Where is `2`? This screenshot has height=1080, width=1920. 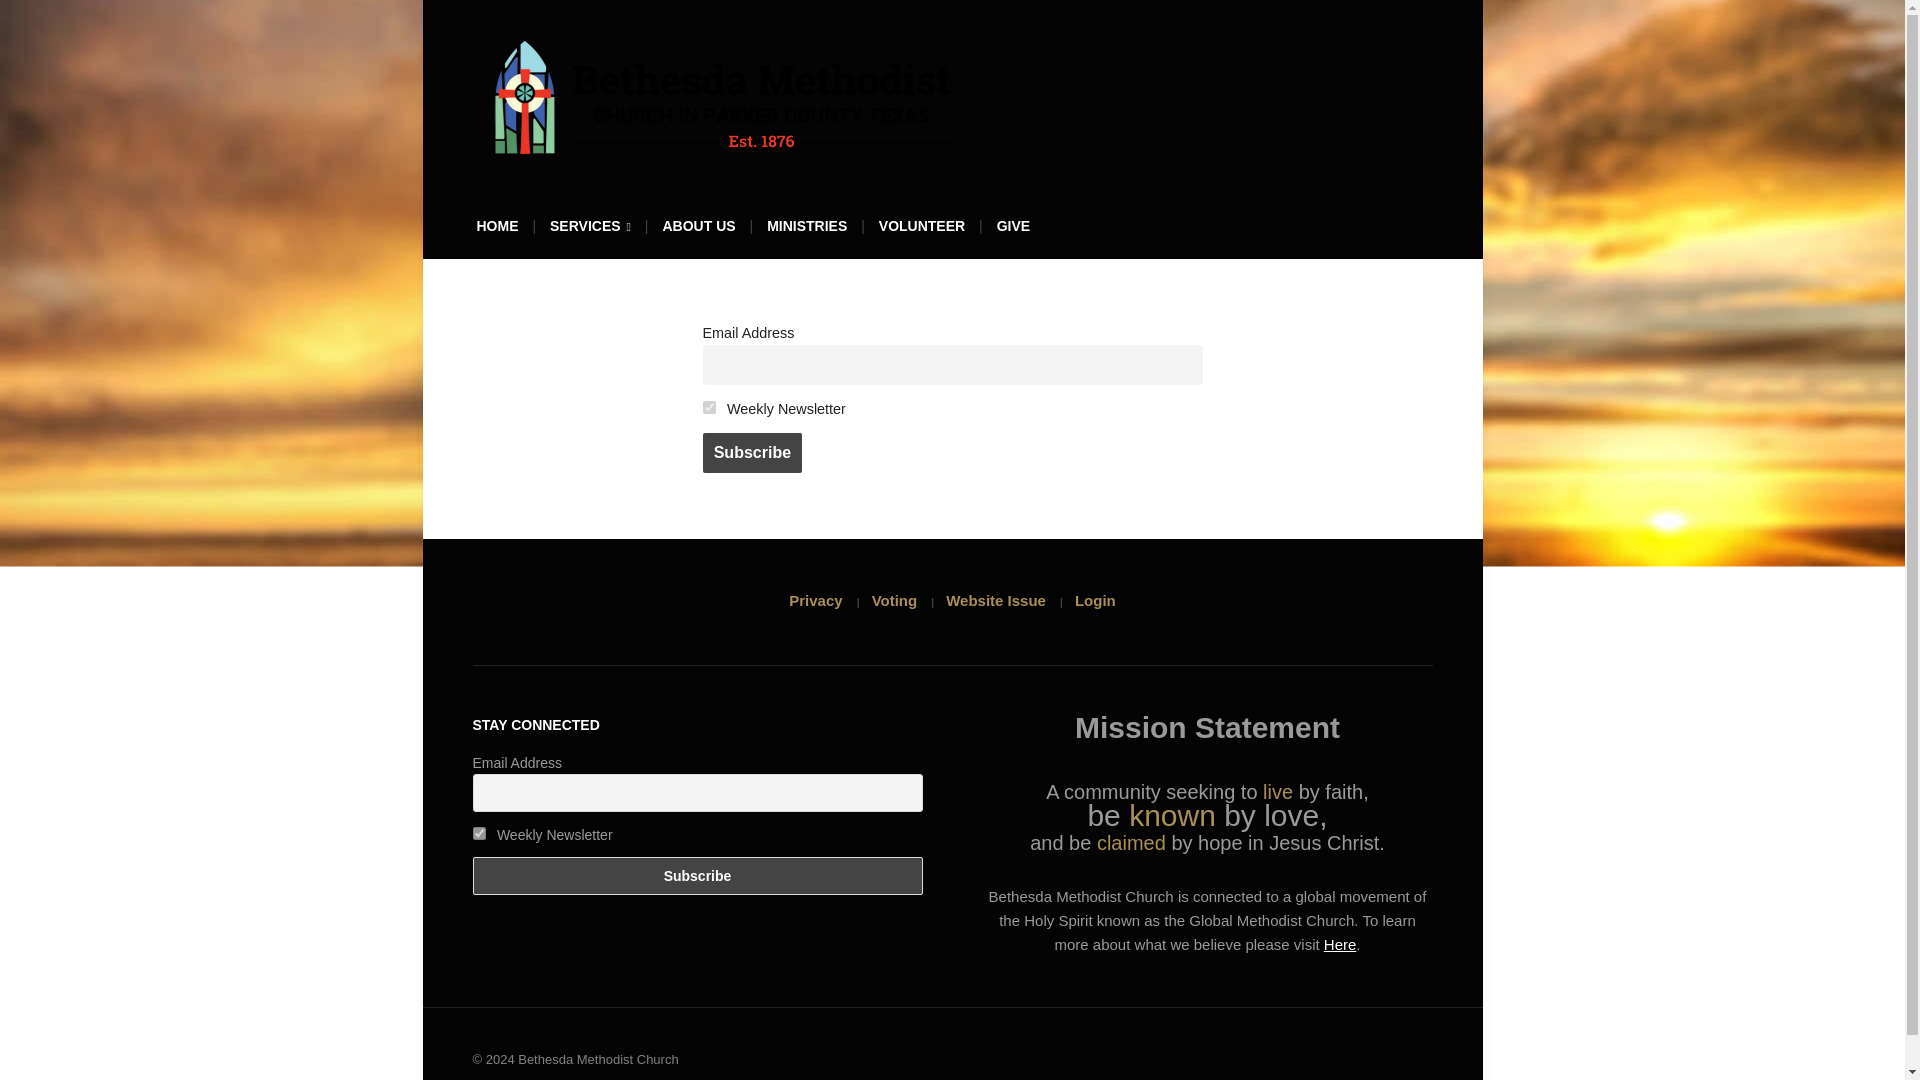 2 is located at coordinates (478, 832).